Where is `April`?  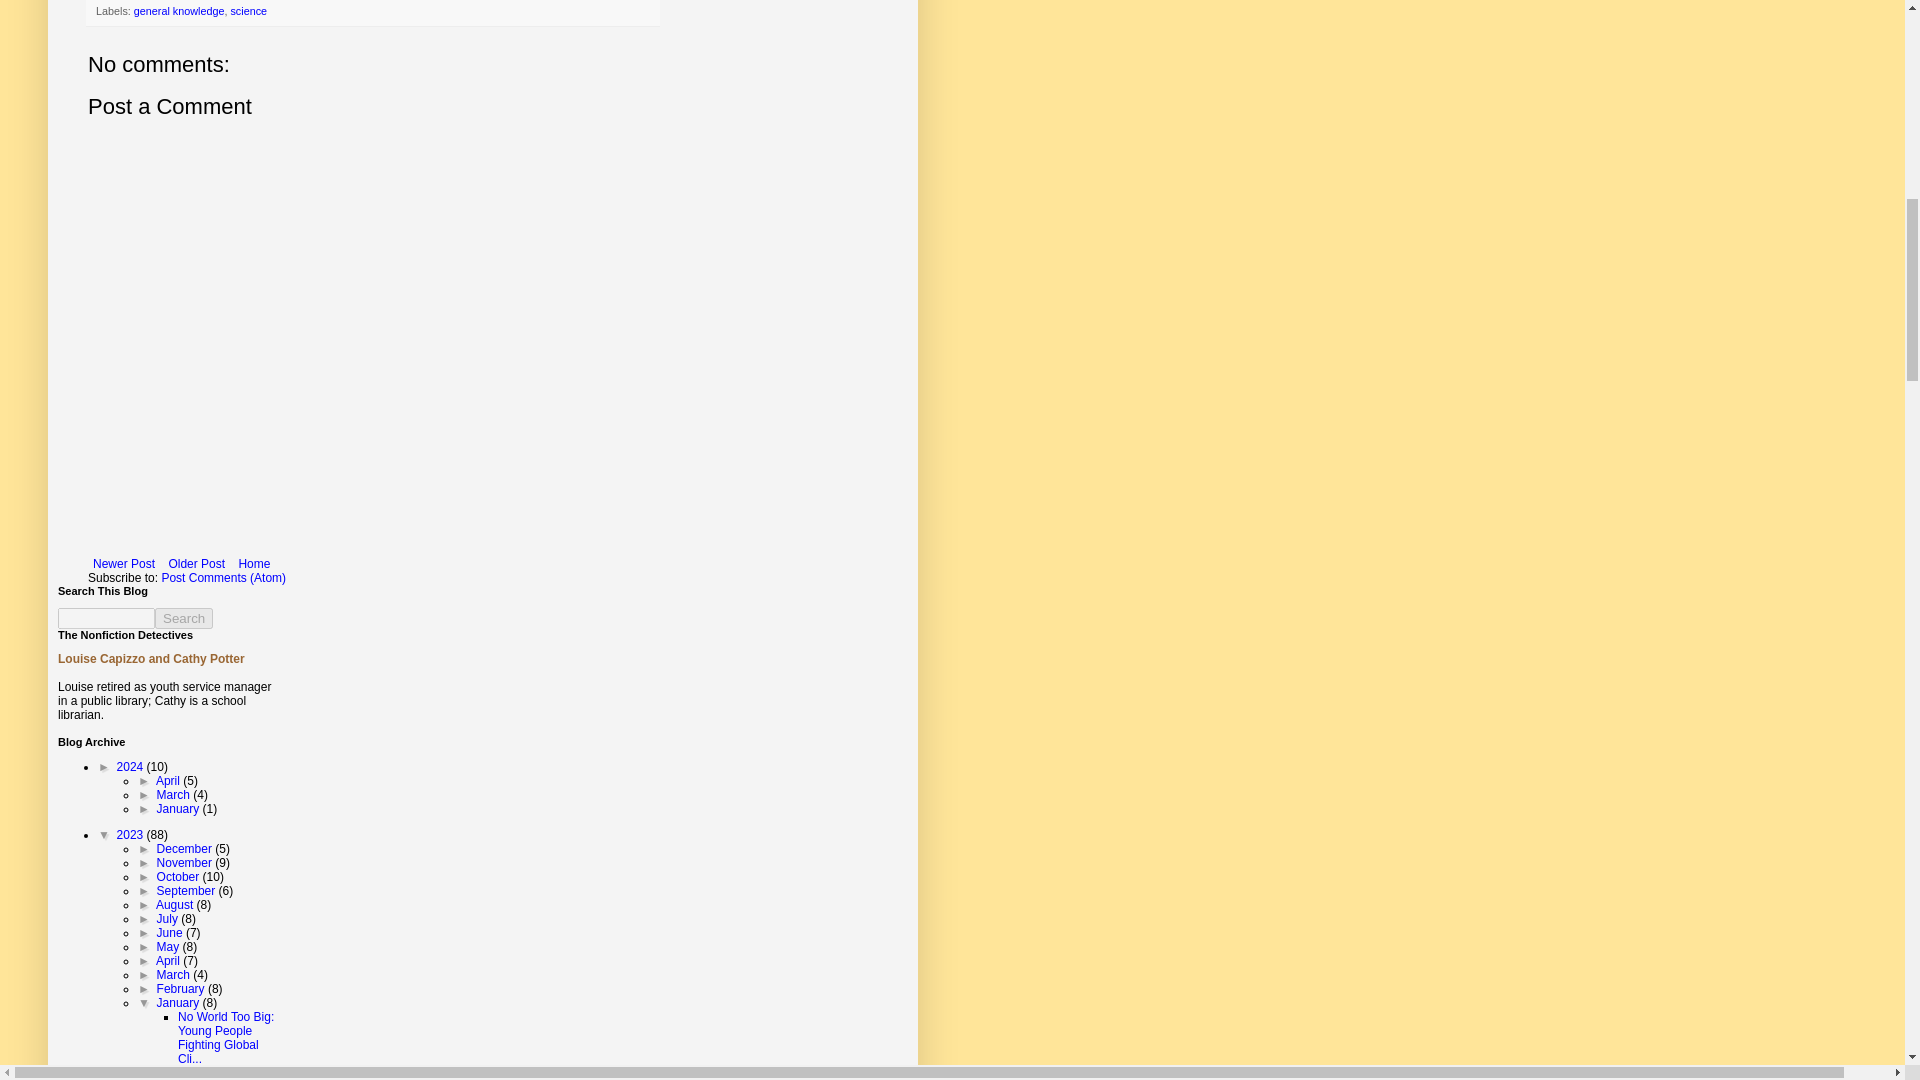
April is located at coordinates (168, 781).